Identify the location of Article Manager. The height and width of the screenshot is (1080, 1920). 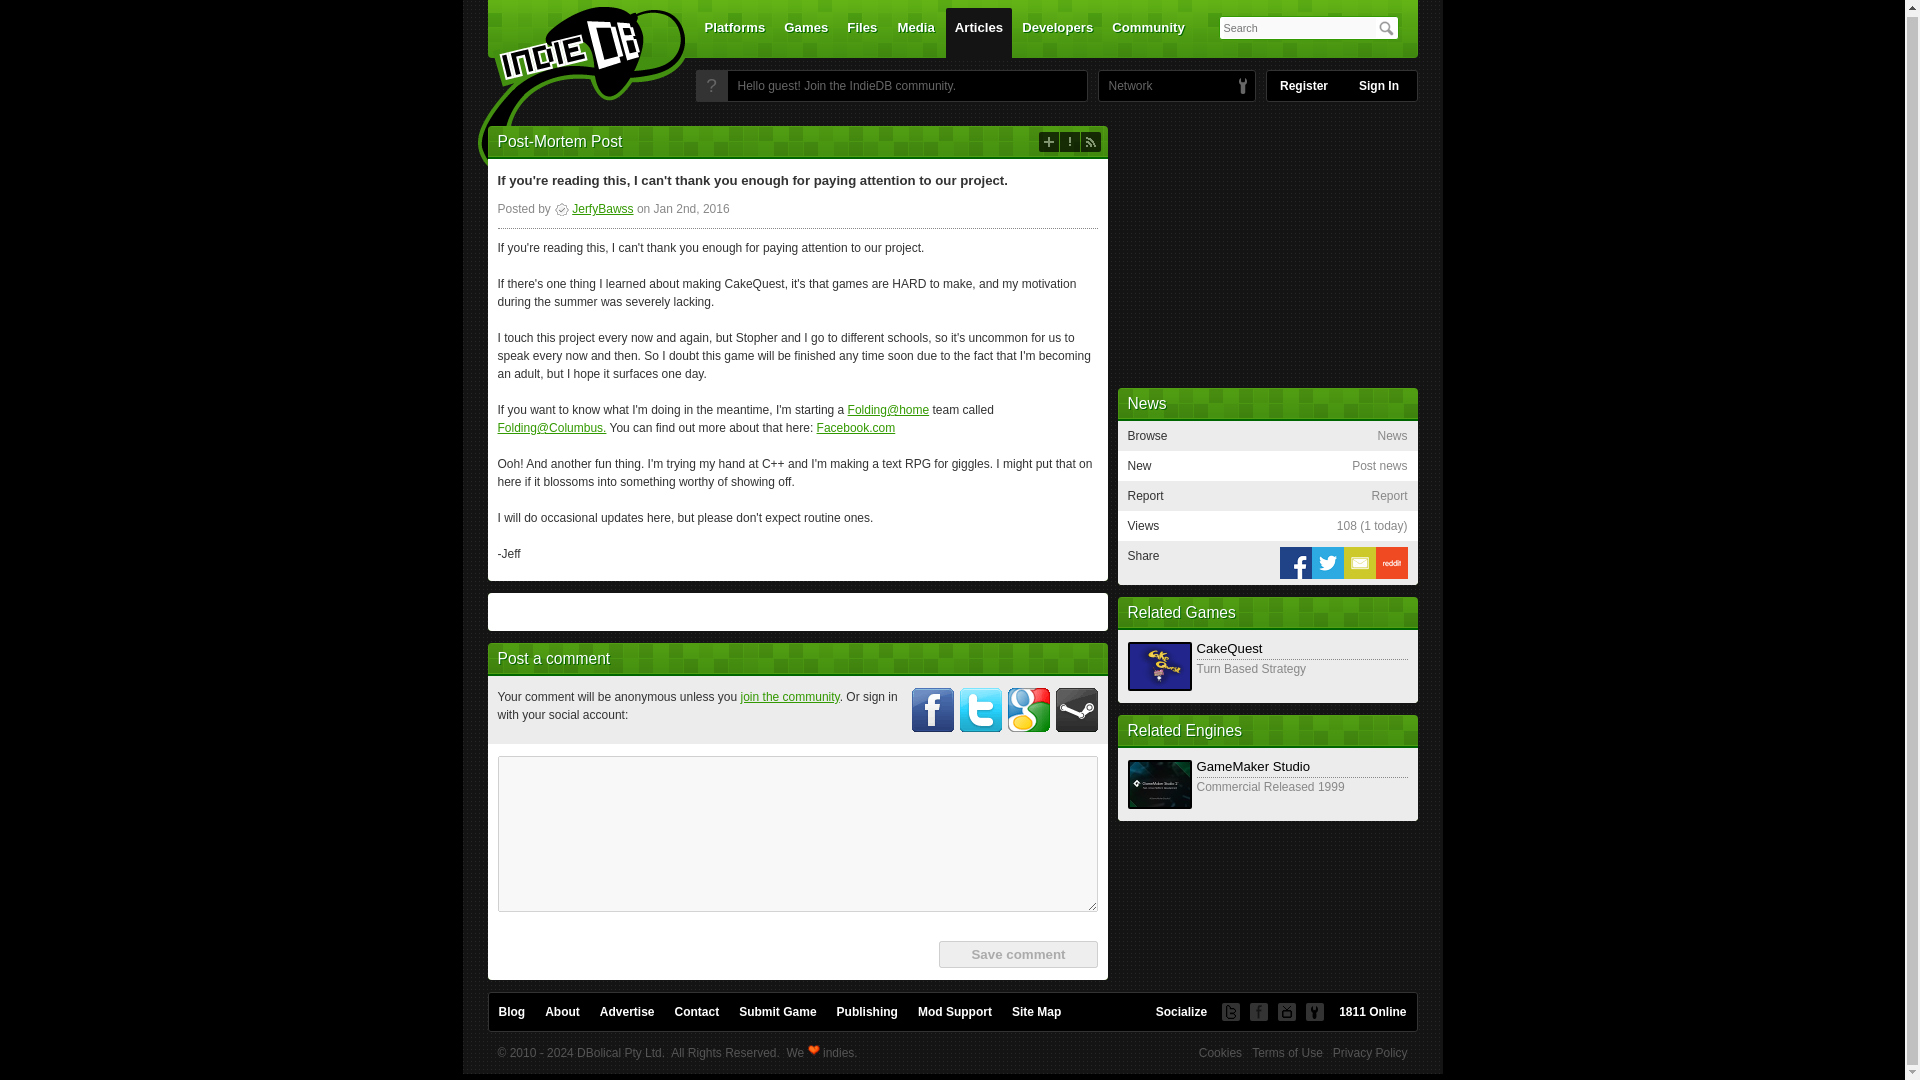
(594, 208).